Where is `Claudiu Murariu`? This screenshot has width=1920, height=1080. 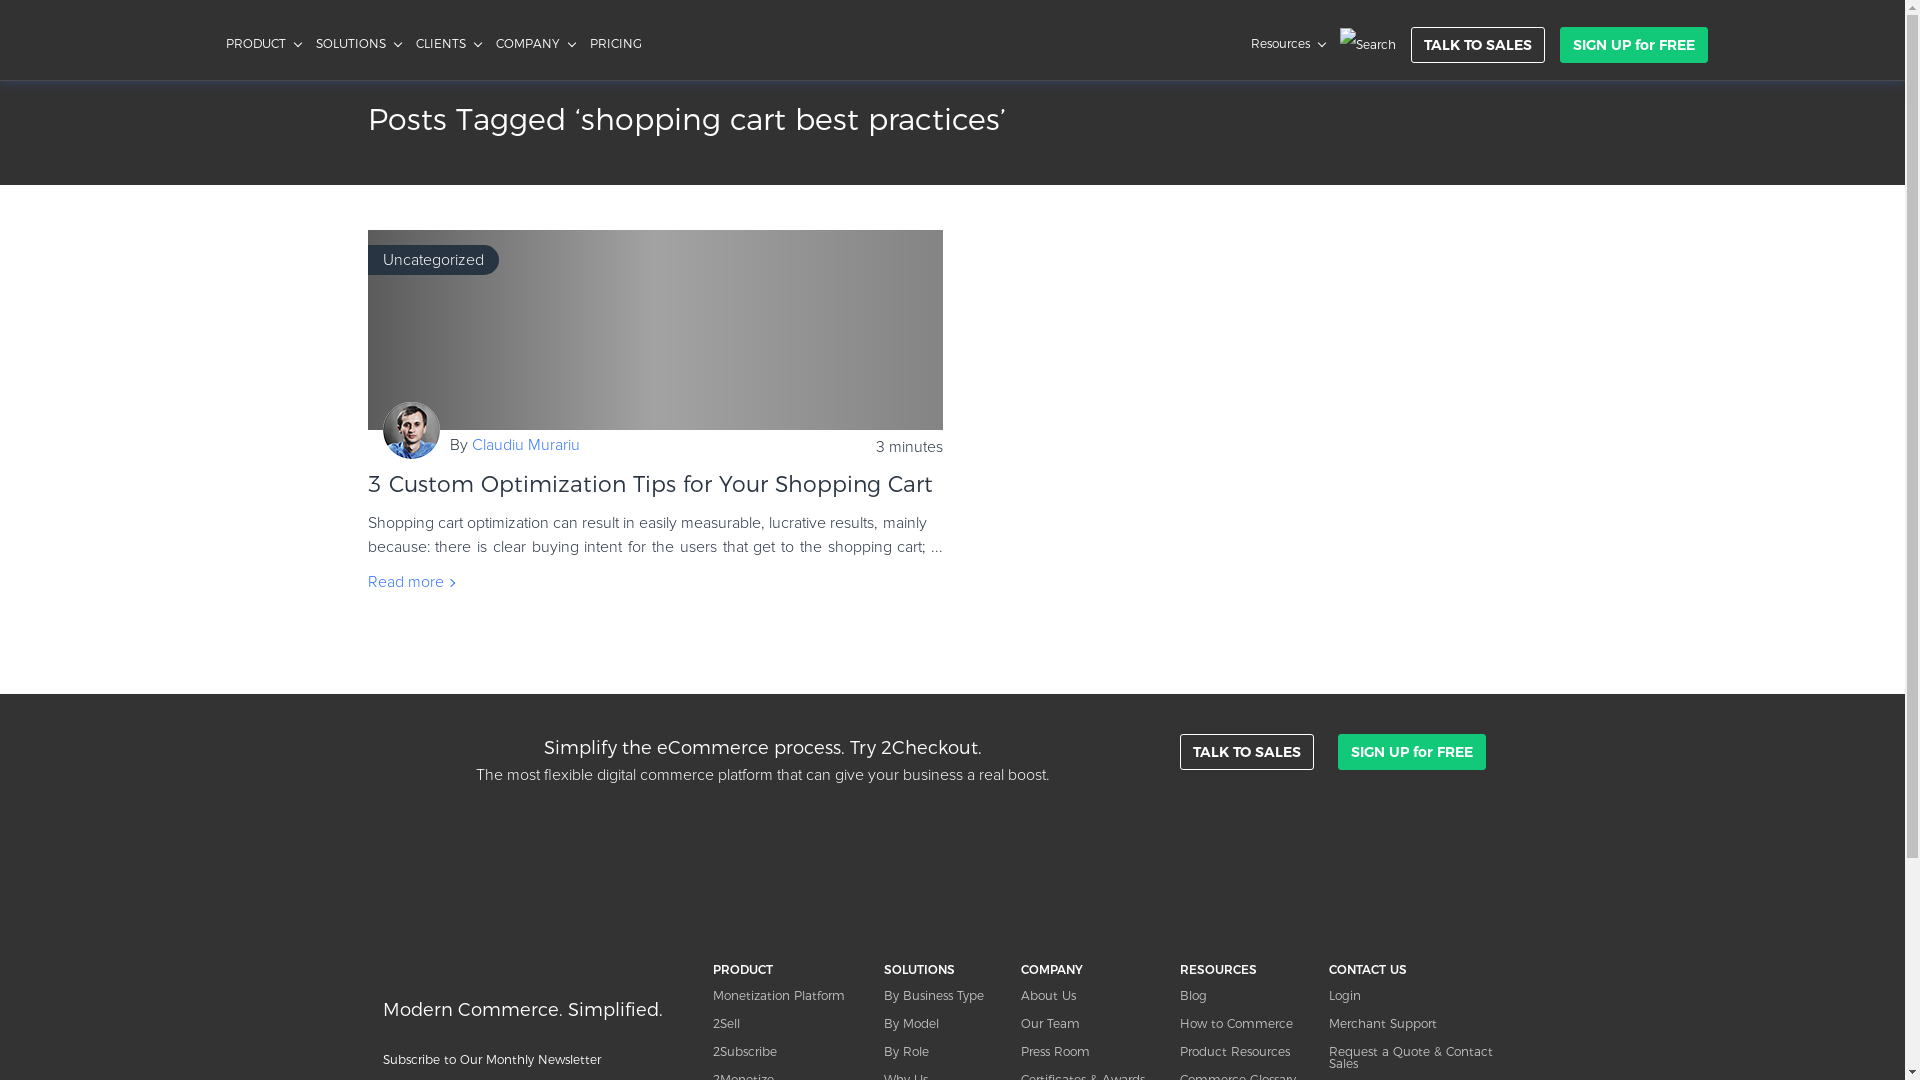 Claudiu Murariu is located at coordinates (526, 444).